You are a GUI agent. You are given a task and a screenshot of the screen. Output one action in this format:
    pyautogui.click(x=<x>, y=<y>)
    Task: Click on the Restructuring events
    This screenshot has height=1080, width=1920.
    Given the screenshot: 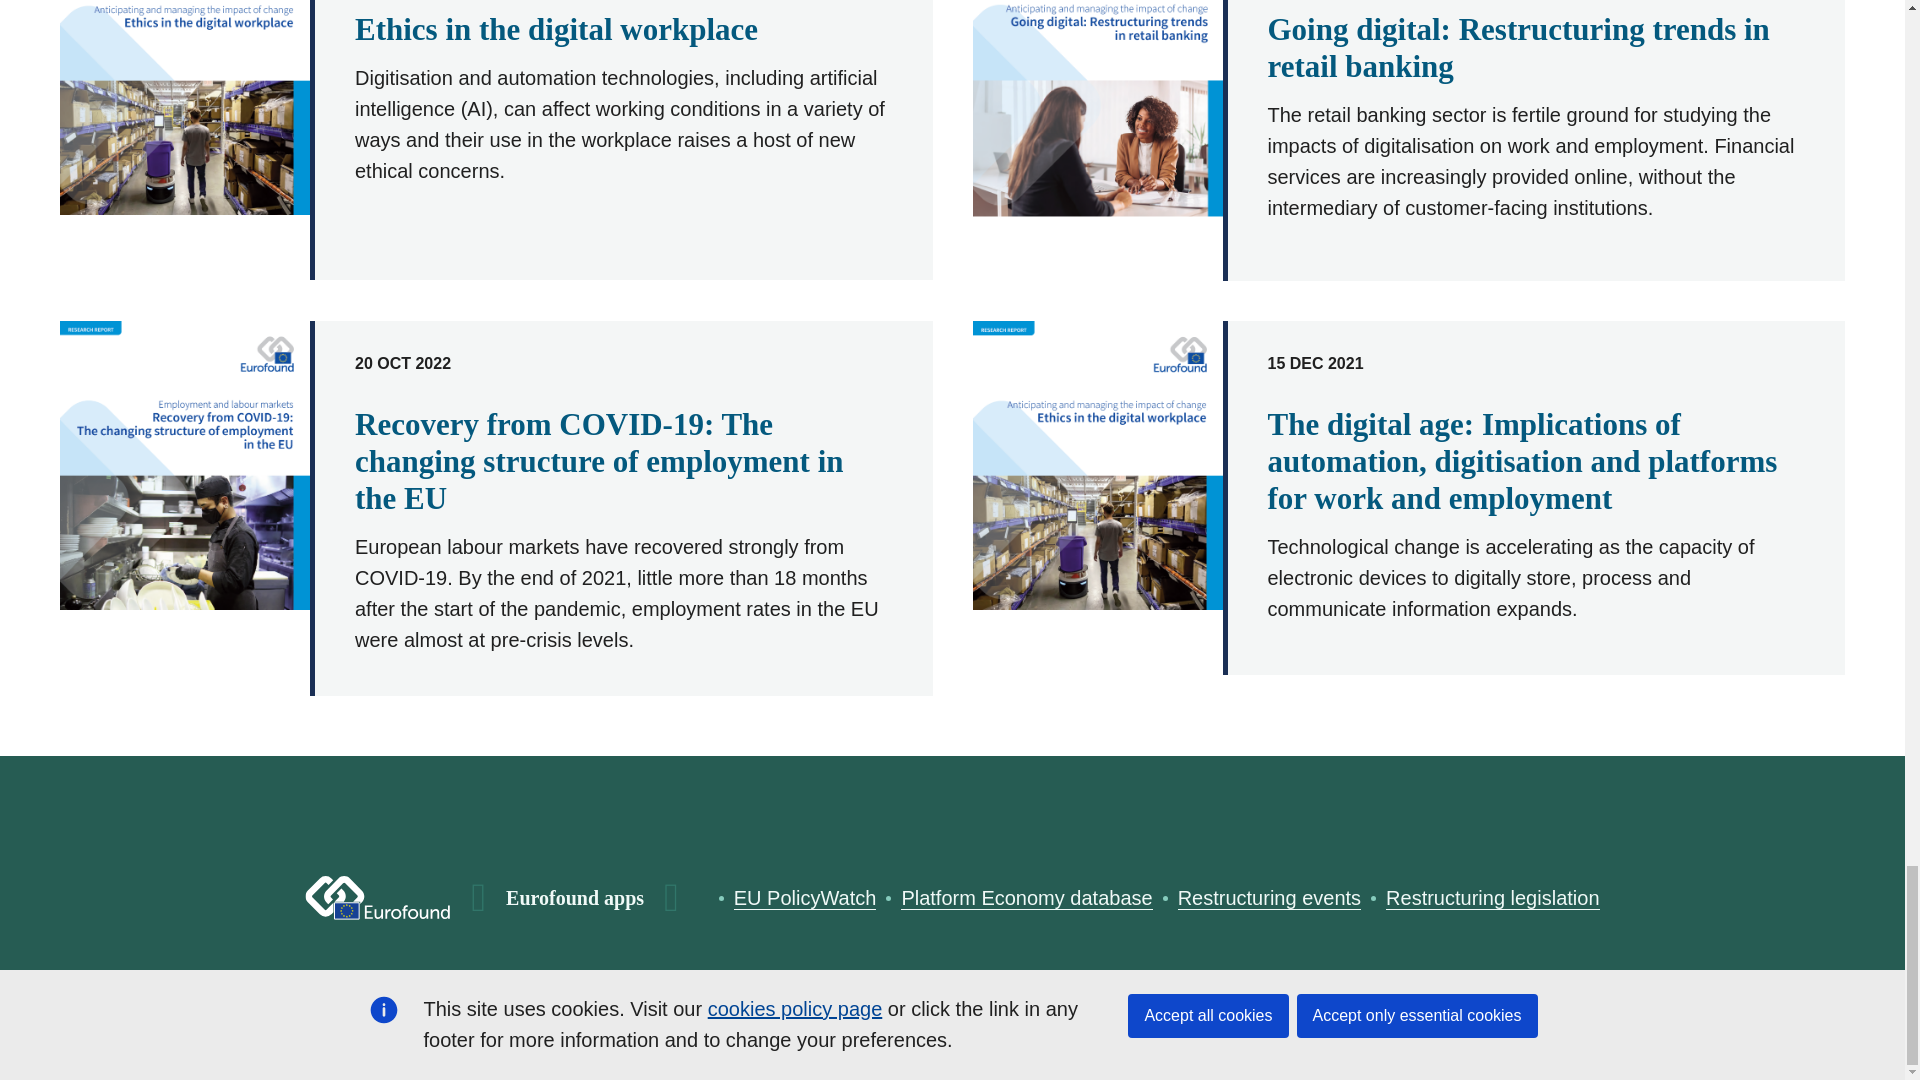 What is the action you would take?
    pyautogui.click(x=1270, y=898)
    